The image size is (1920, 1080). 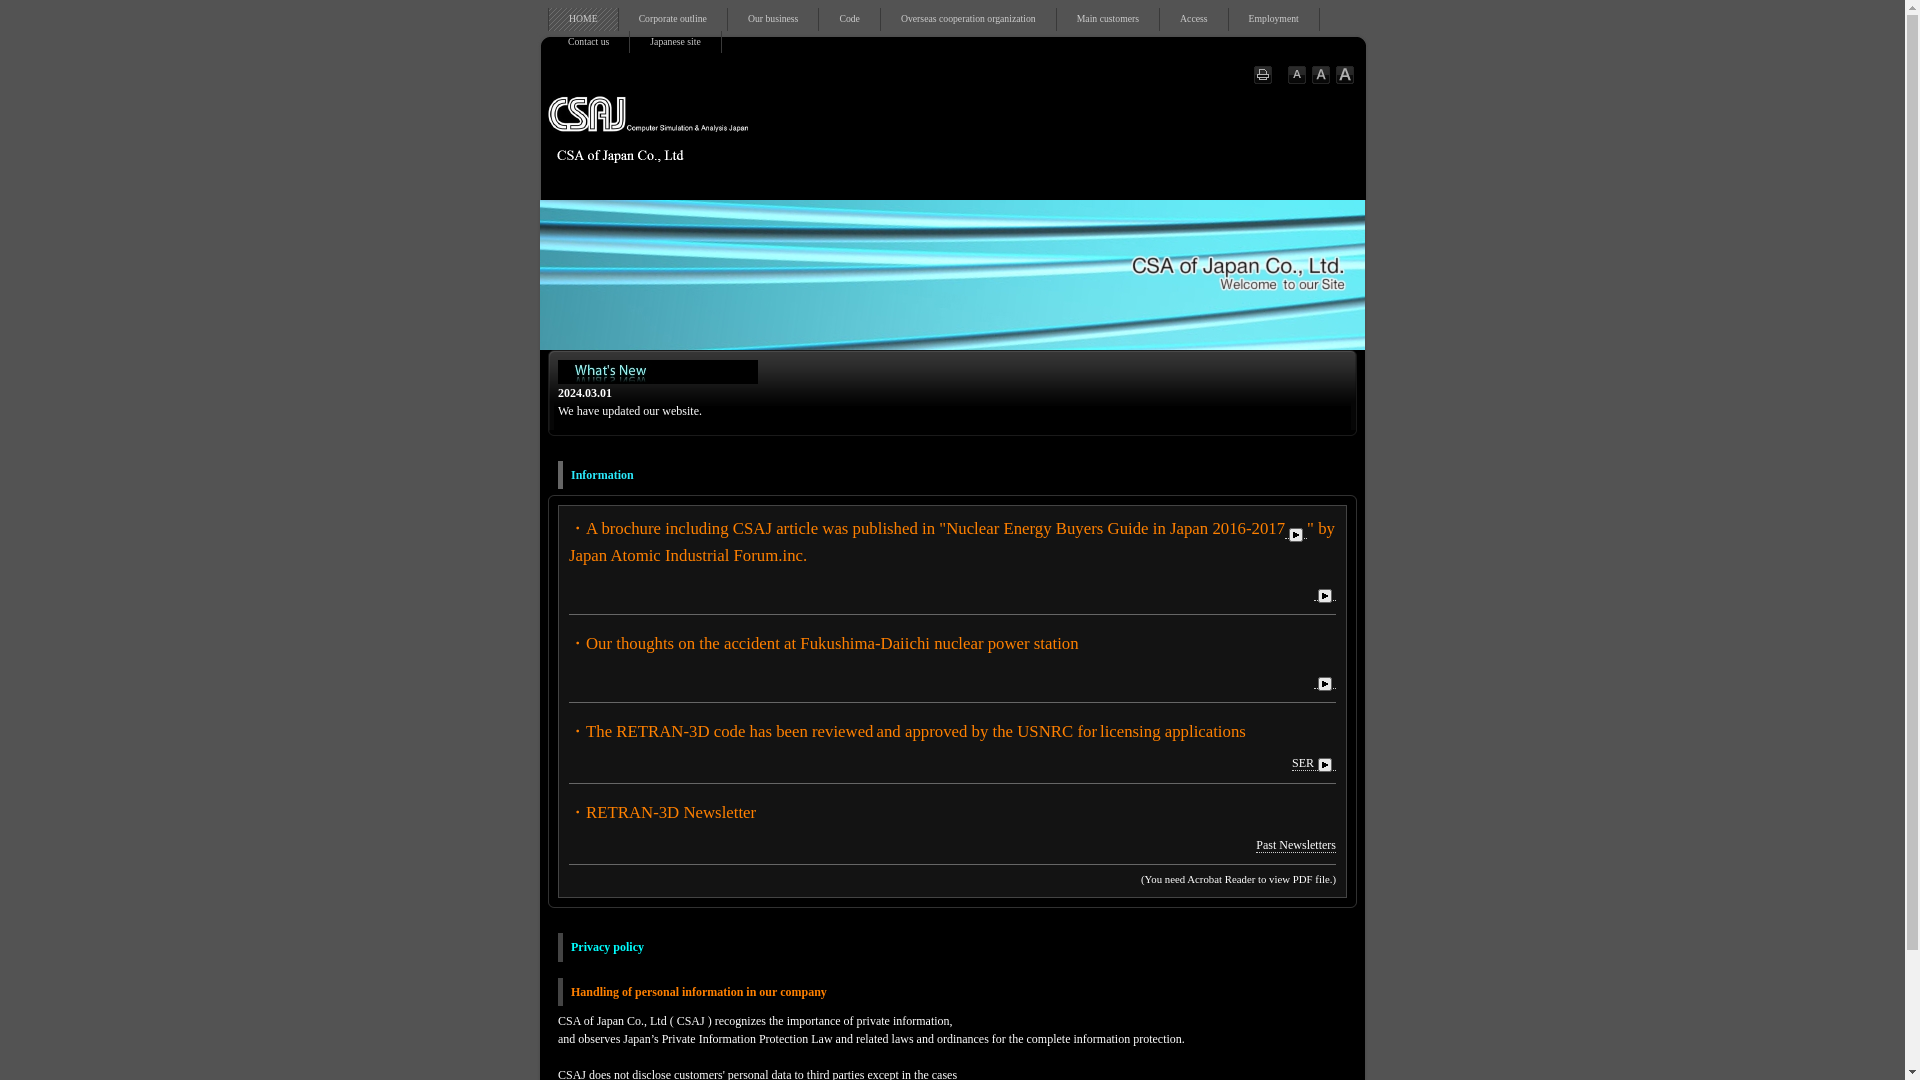 What do you see at coordinates (1108, 19) in the screenshot?
I see `Main customers` at bounding box center [1108, 19].